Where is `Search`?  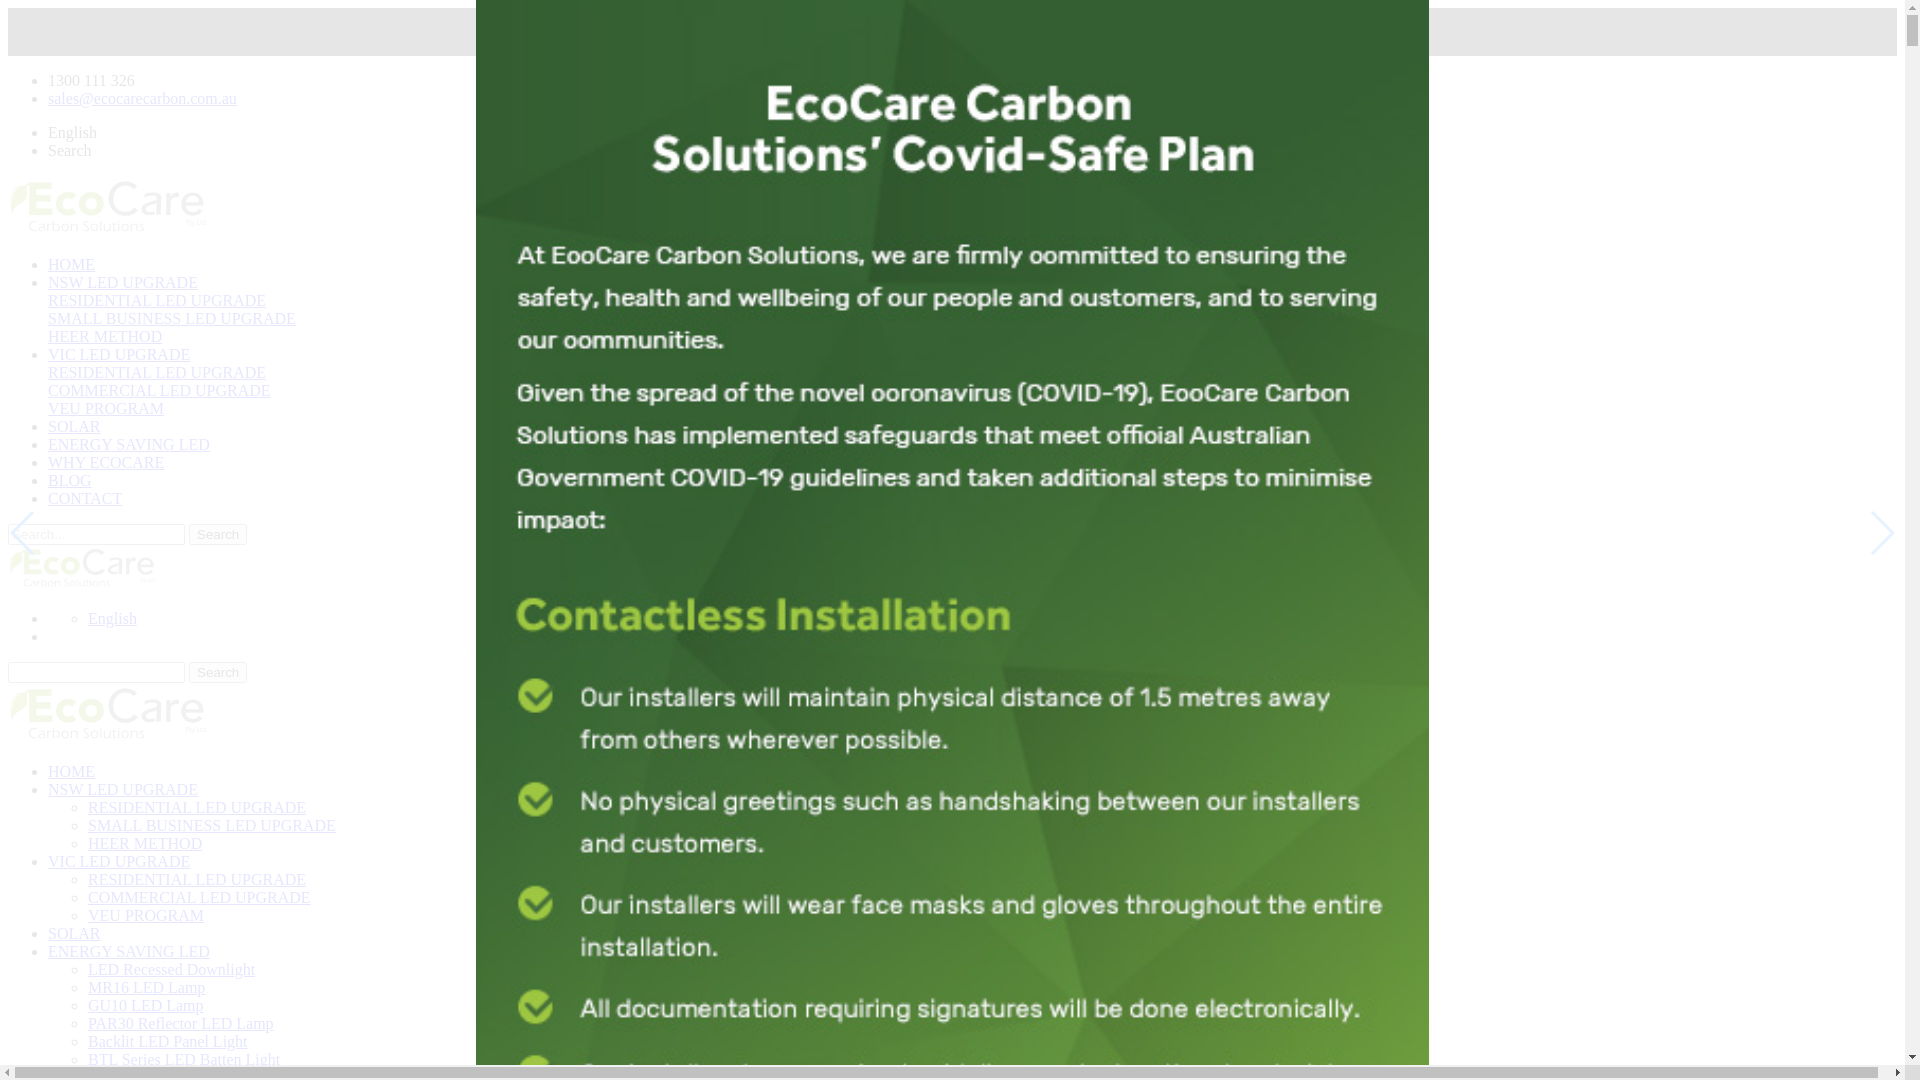
Search is located at coordinates (218, 534).